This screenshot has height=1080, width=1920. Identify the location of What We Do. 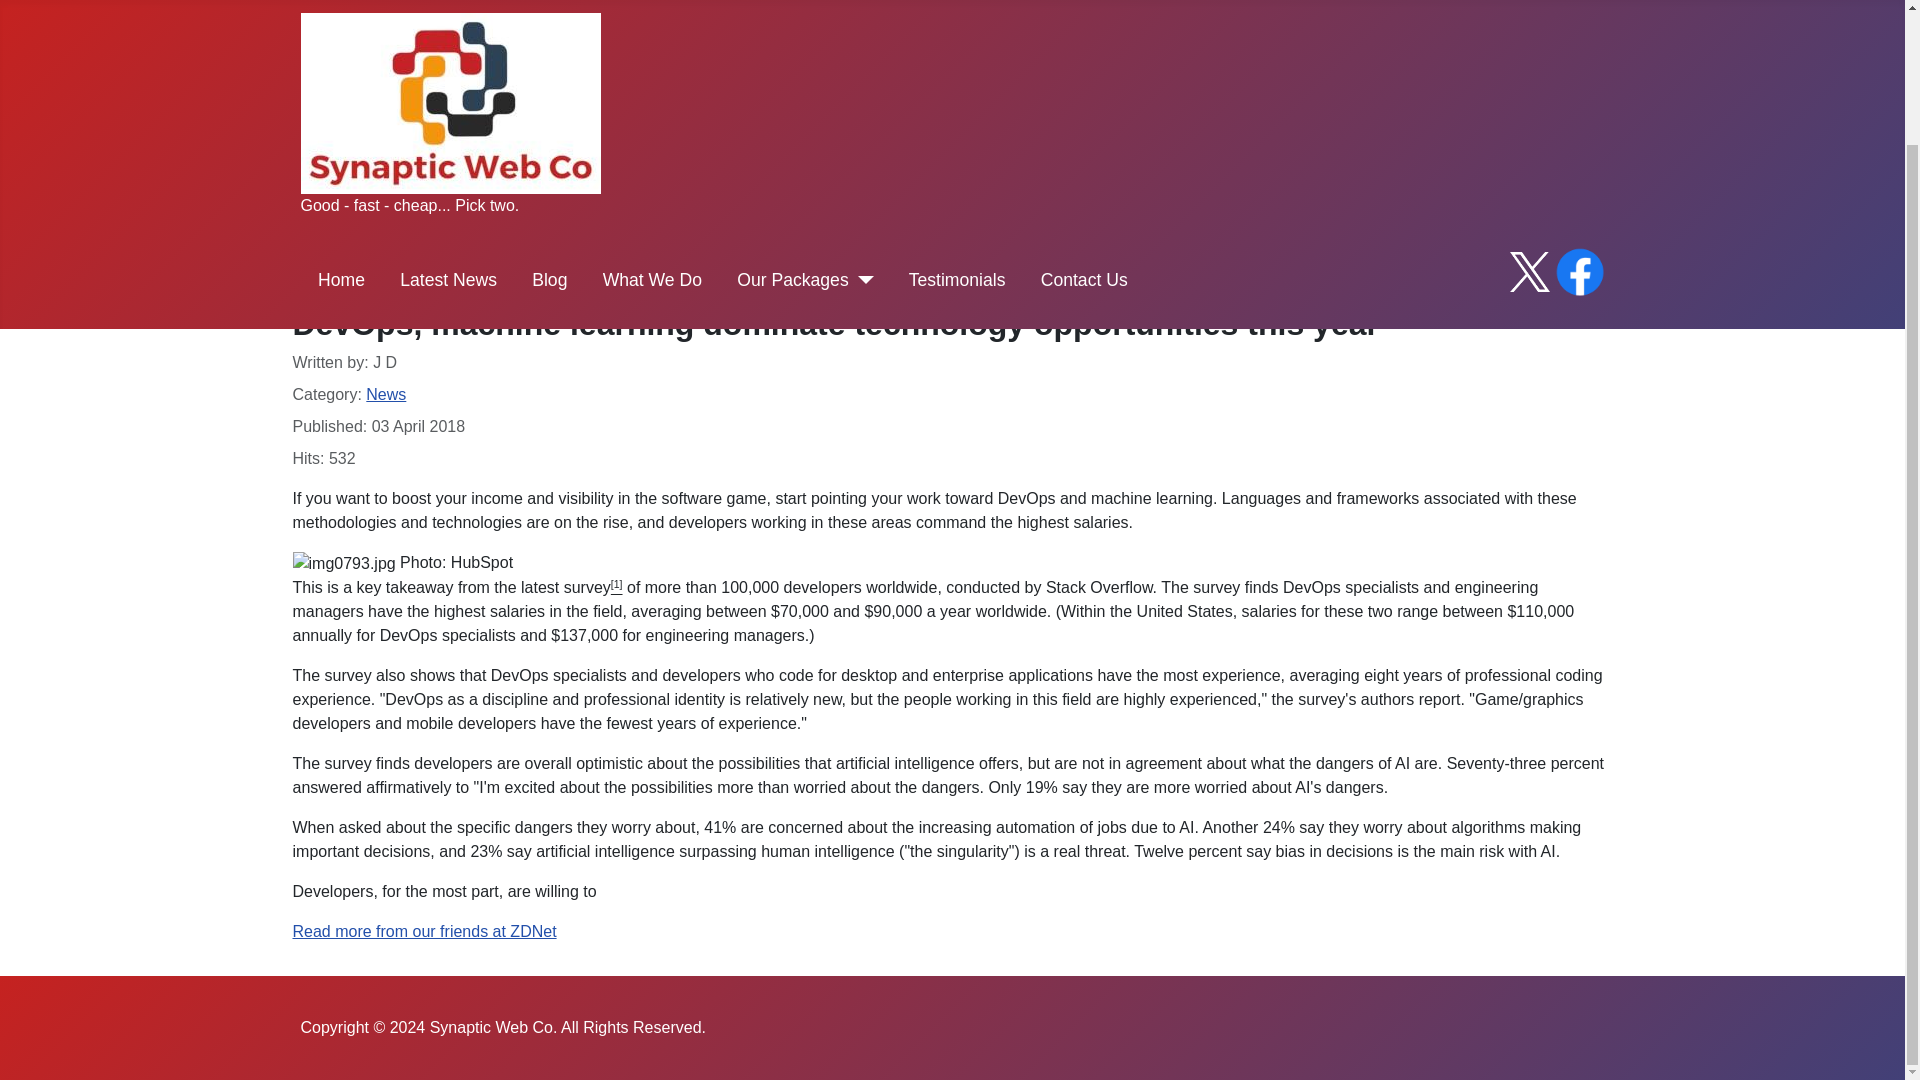
(652, 128).